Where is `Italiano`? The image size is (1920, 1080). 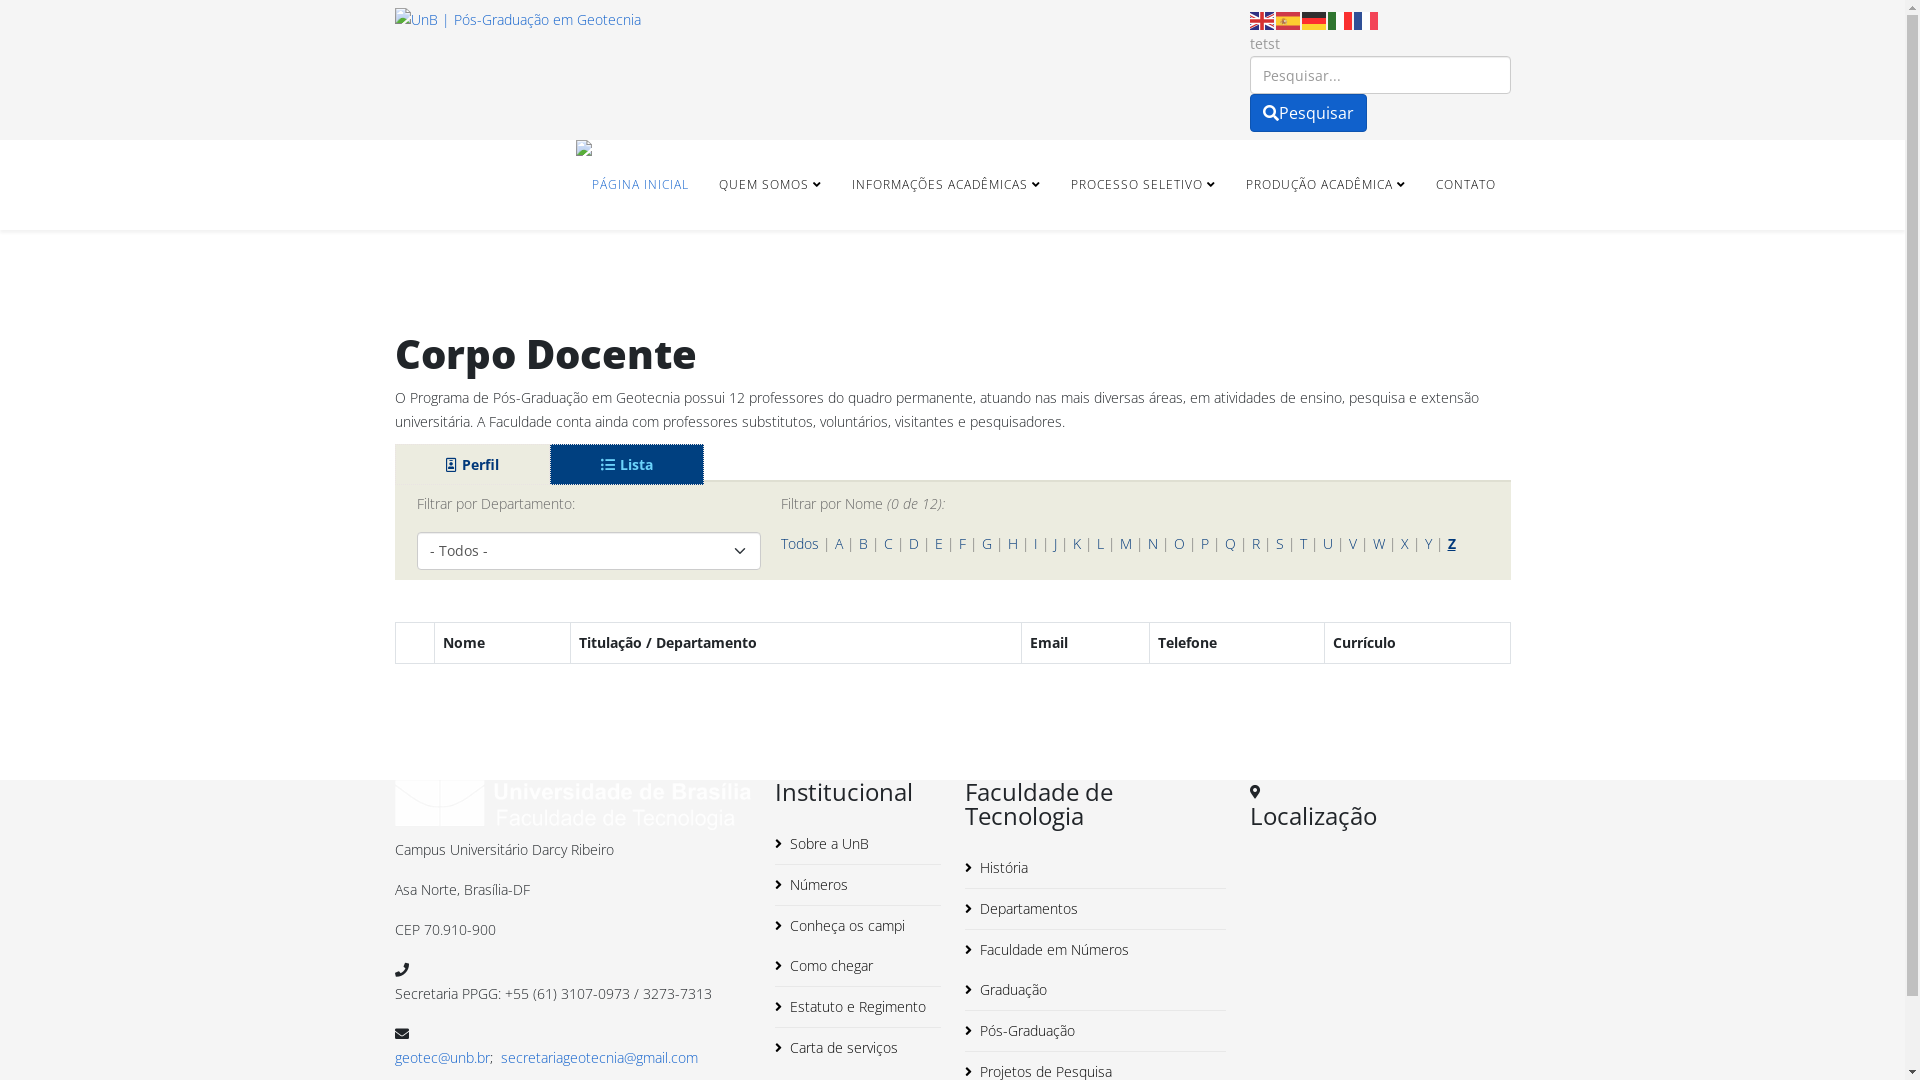 Italiano is located at coordinates (1341, 20).